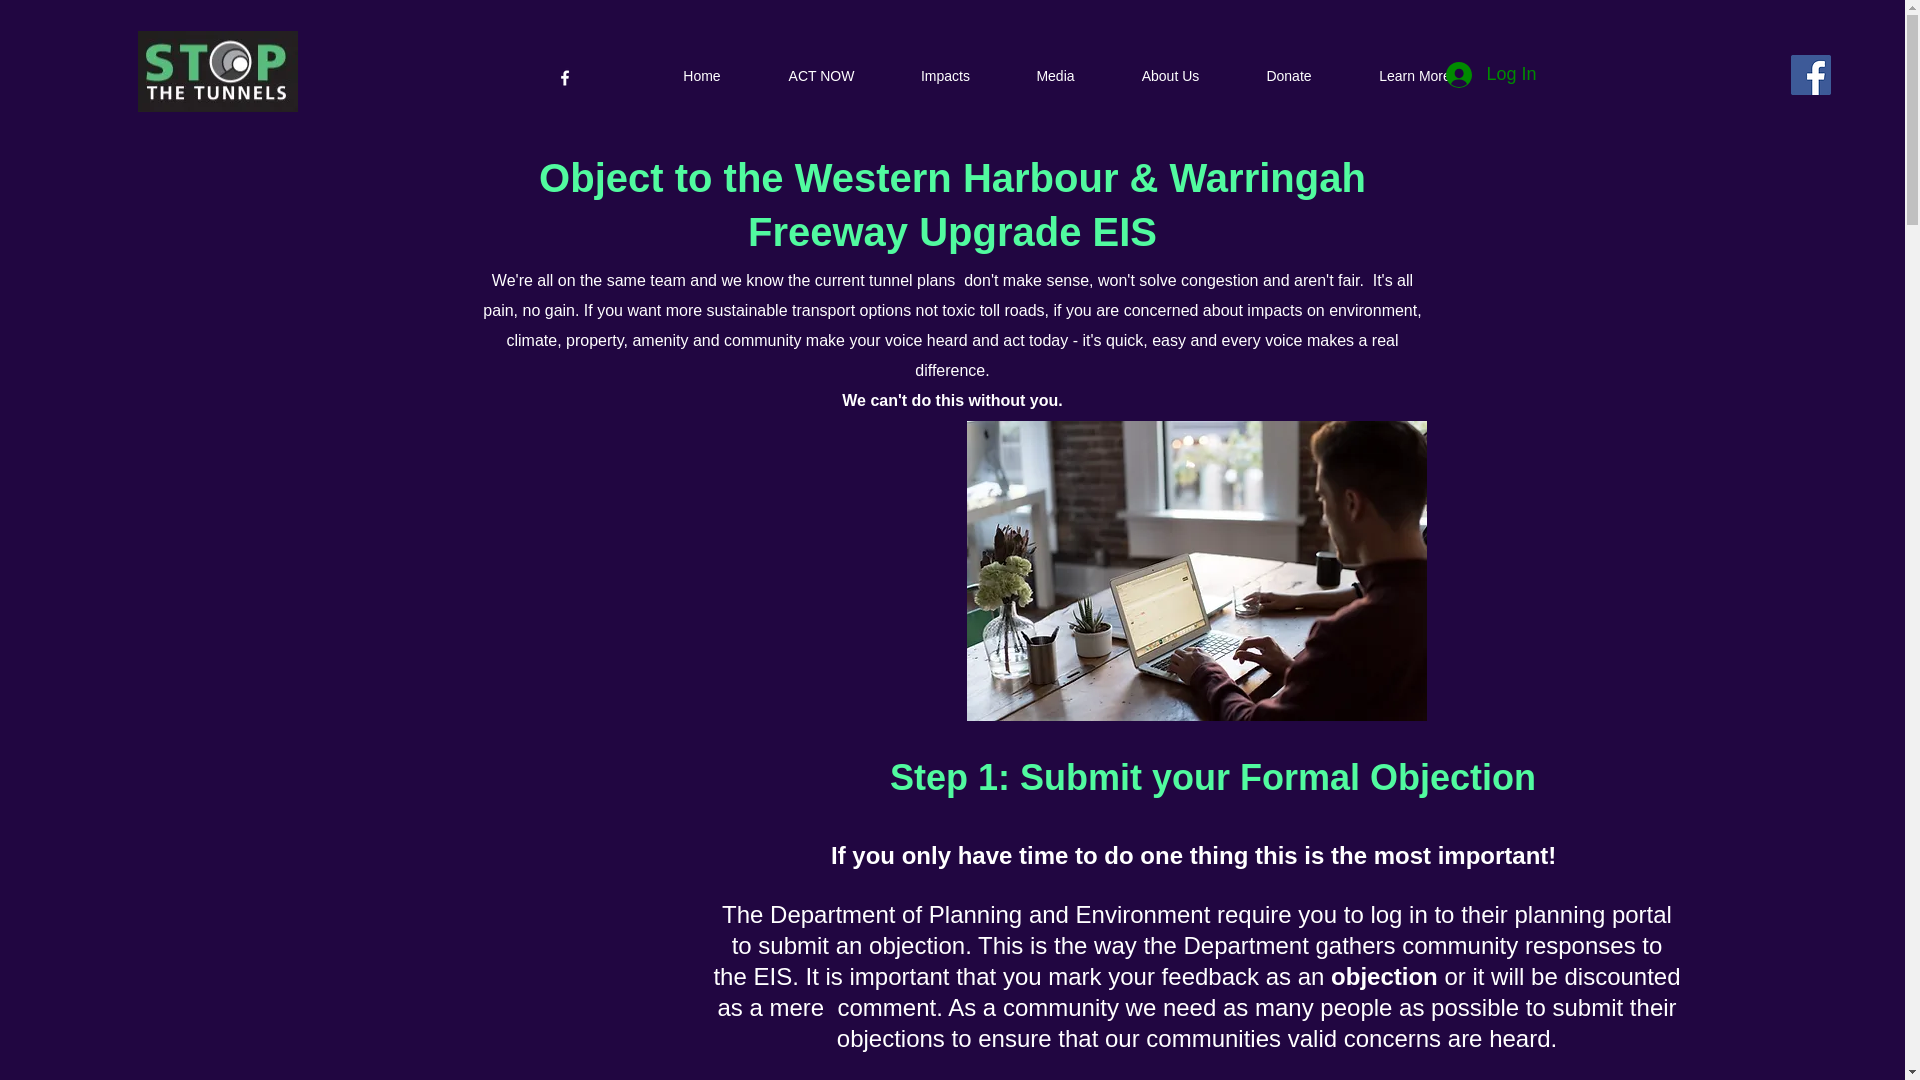  Describe the element at coordinates (1490, 74) in the screenshot. I see `Log In` at that location.